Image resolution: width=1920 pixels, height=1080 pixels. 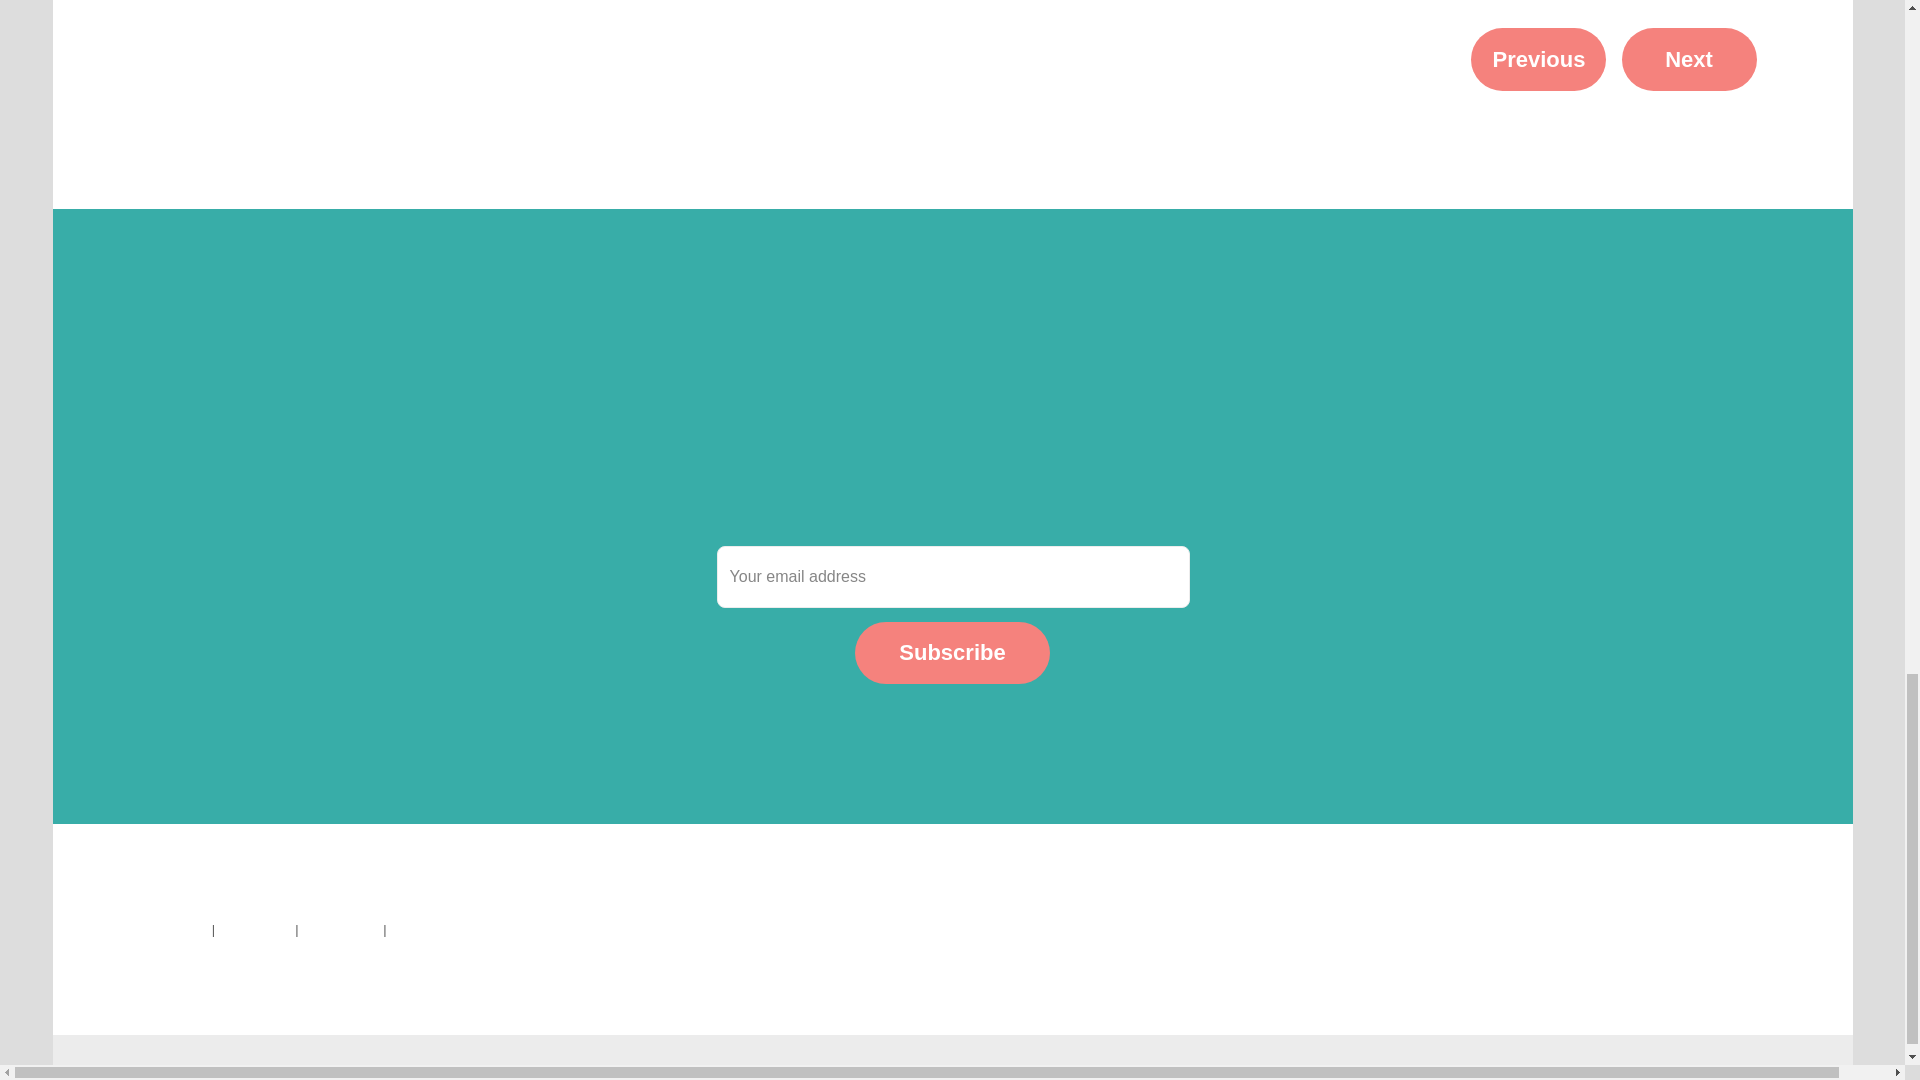 What do you see at coordinates (1689, 59) in the screenshot?
I see `Next` at bounding box center [1689, 59].